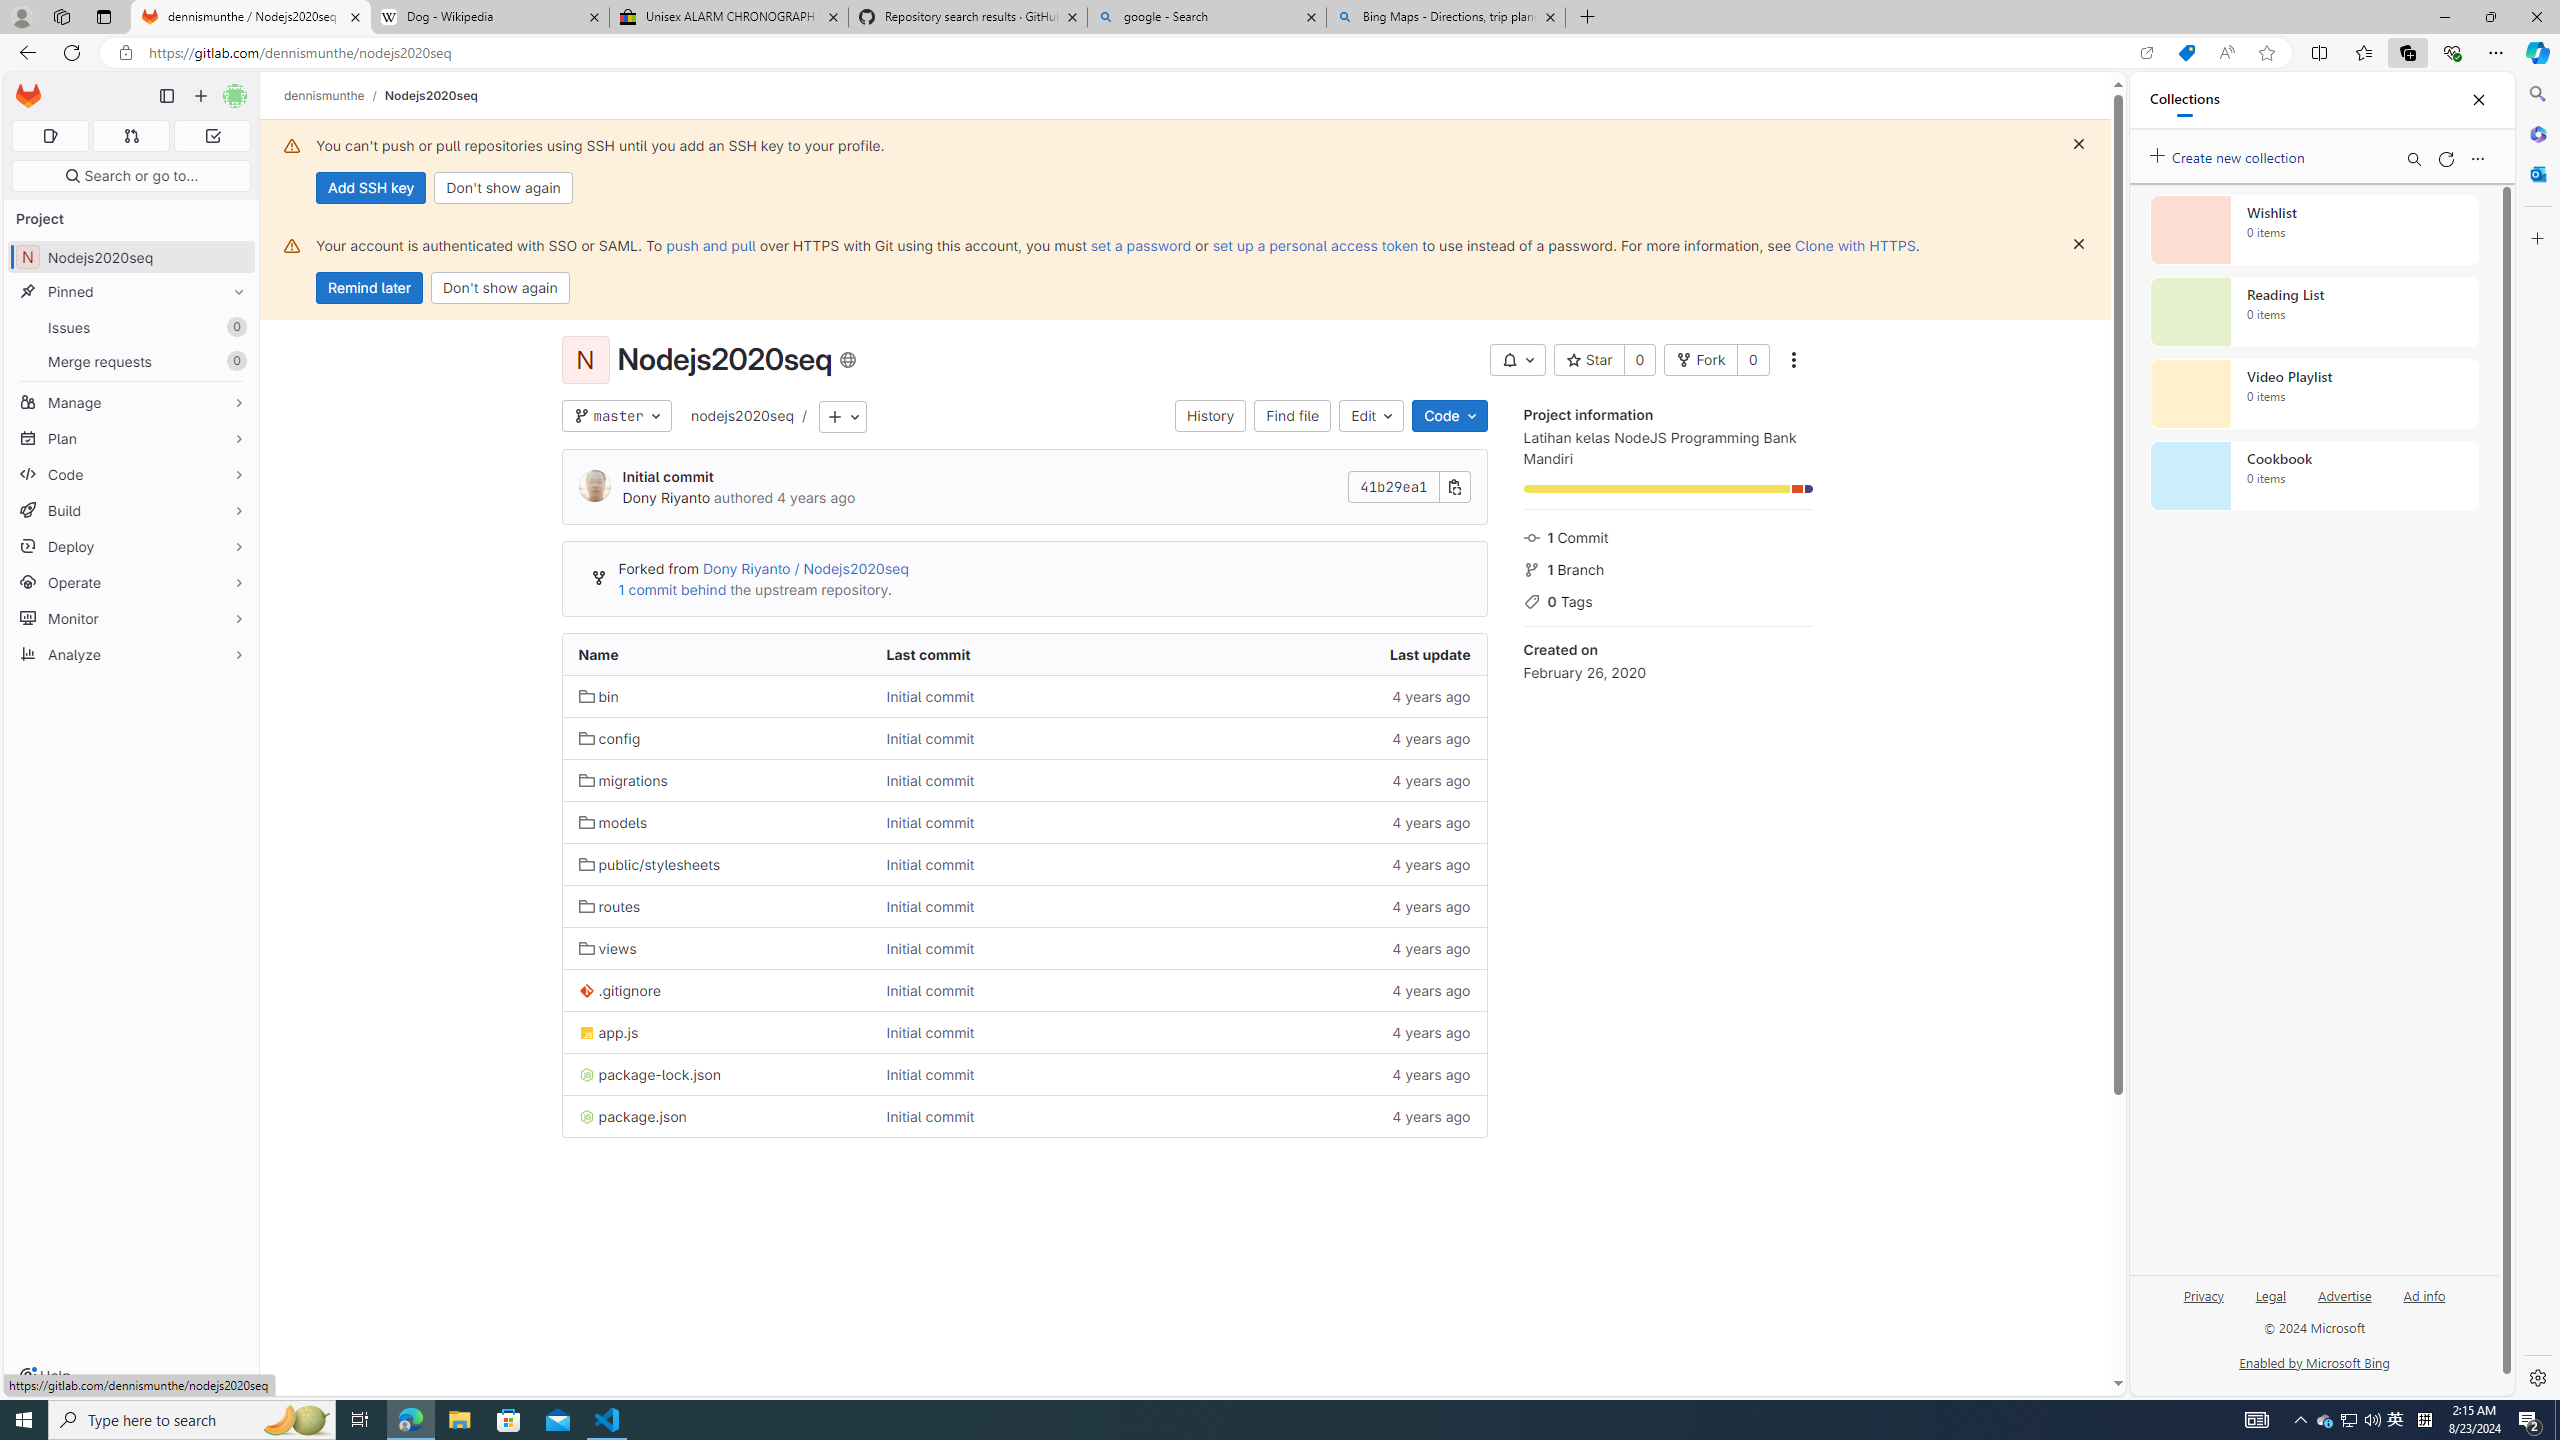 This screenshot has height=1440, width=2560. Describe the element at coordinates (370, 188) in the screenshot. I see `Add SSH key` at that location.